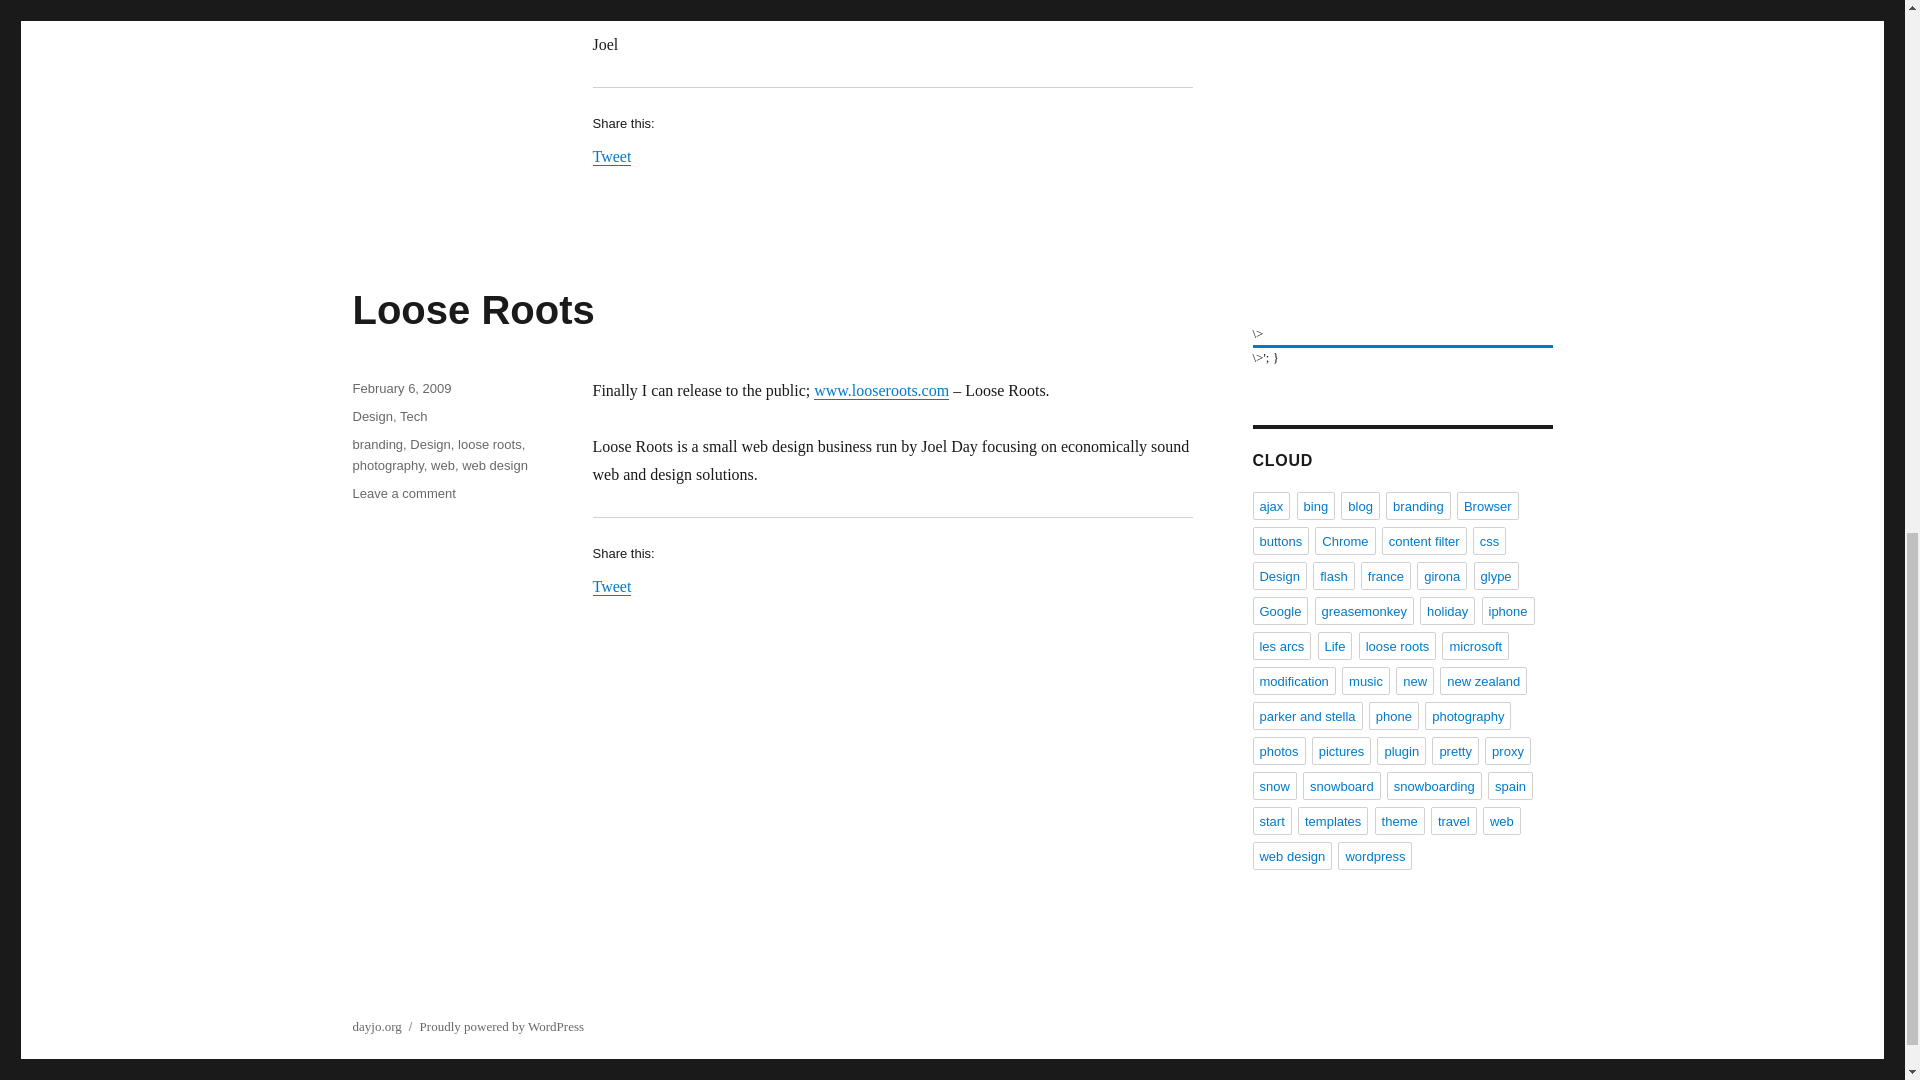  Describe the element at coordinates (611, 156) in the screenshot. I see `loose roots` at that location.